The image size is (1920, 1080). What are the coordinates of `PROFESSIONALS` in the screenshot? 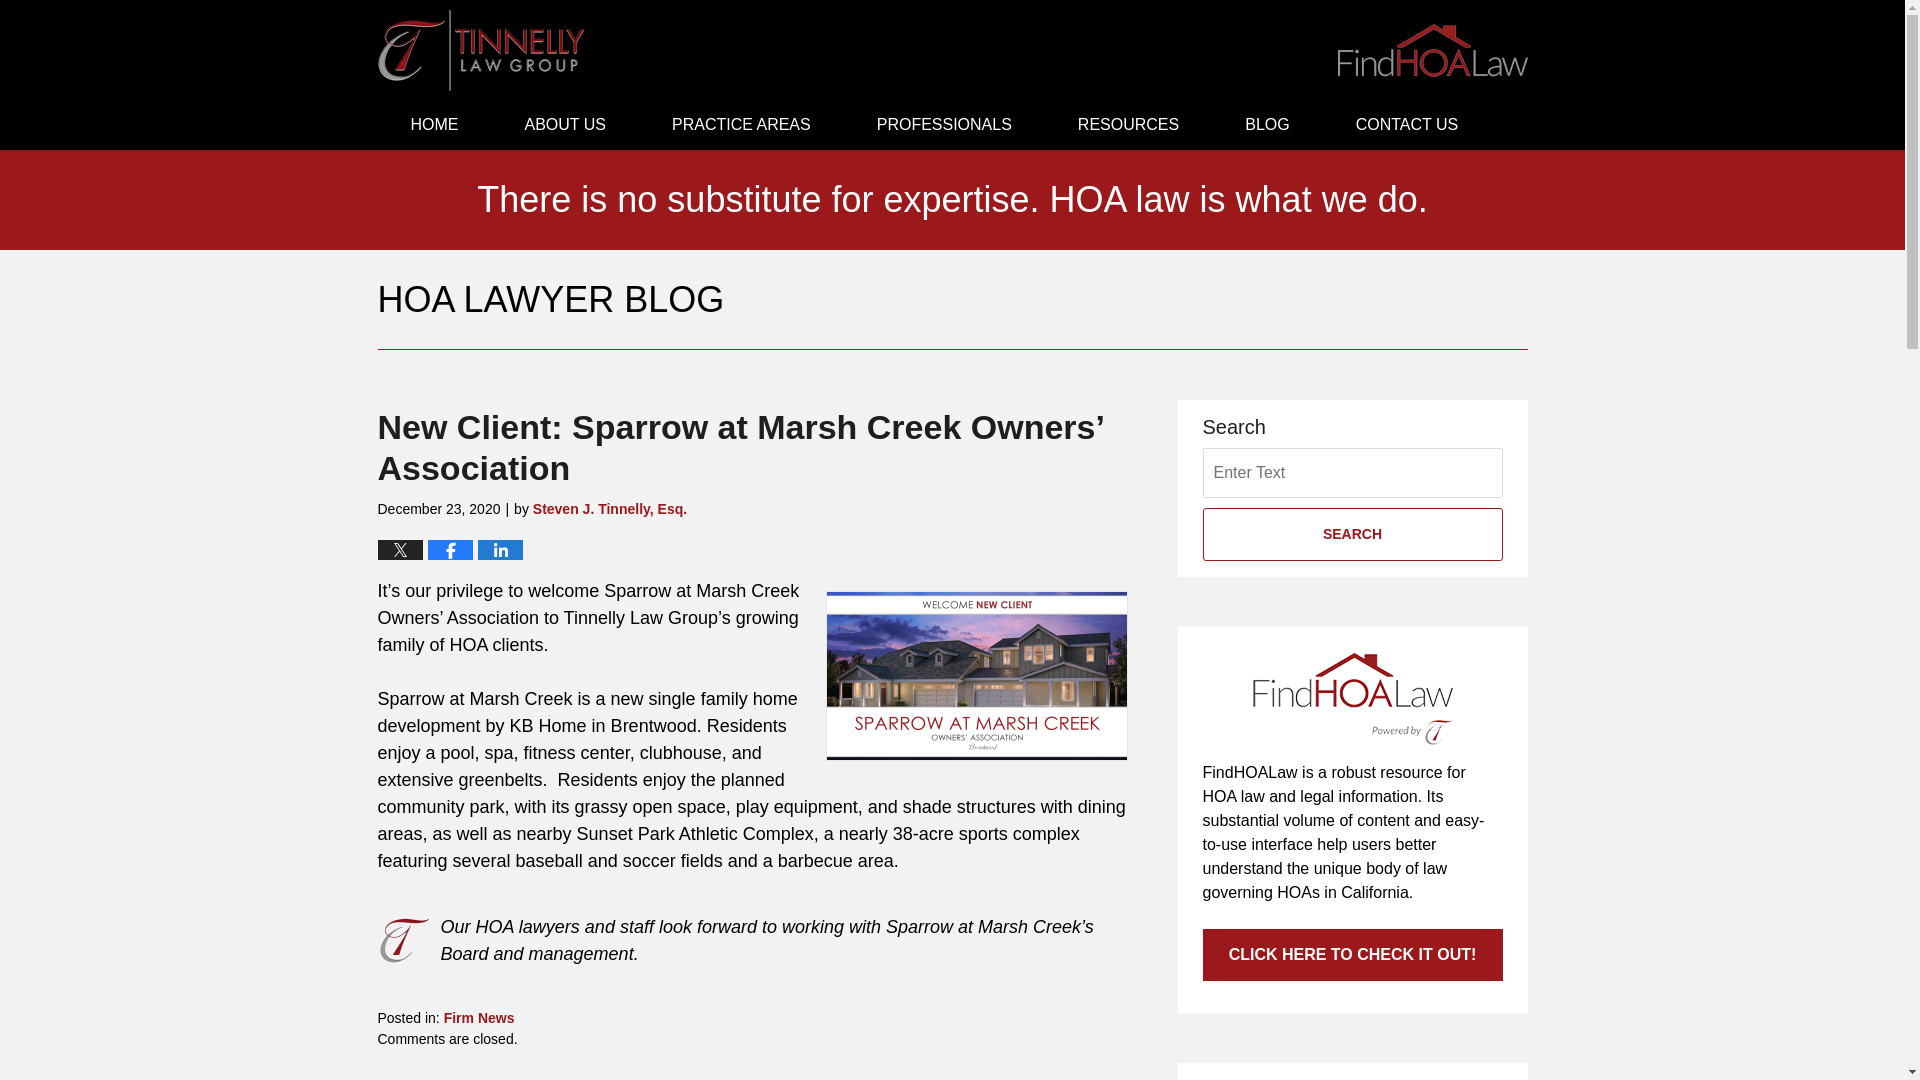 It's located at (944, 125).